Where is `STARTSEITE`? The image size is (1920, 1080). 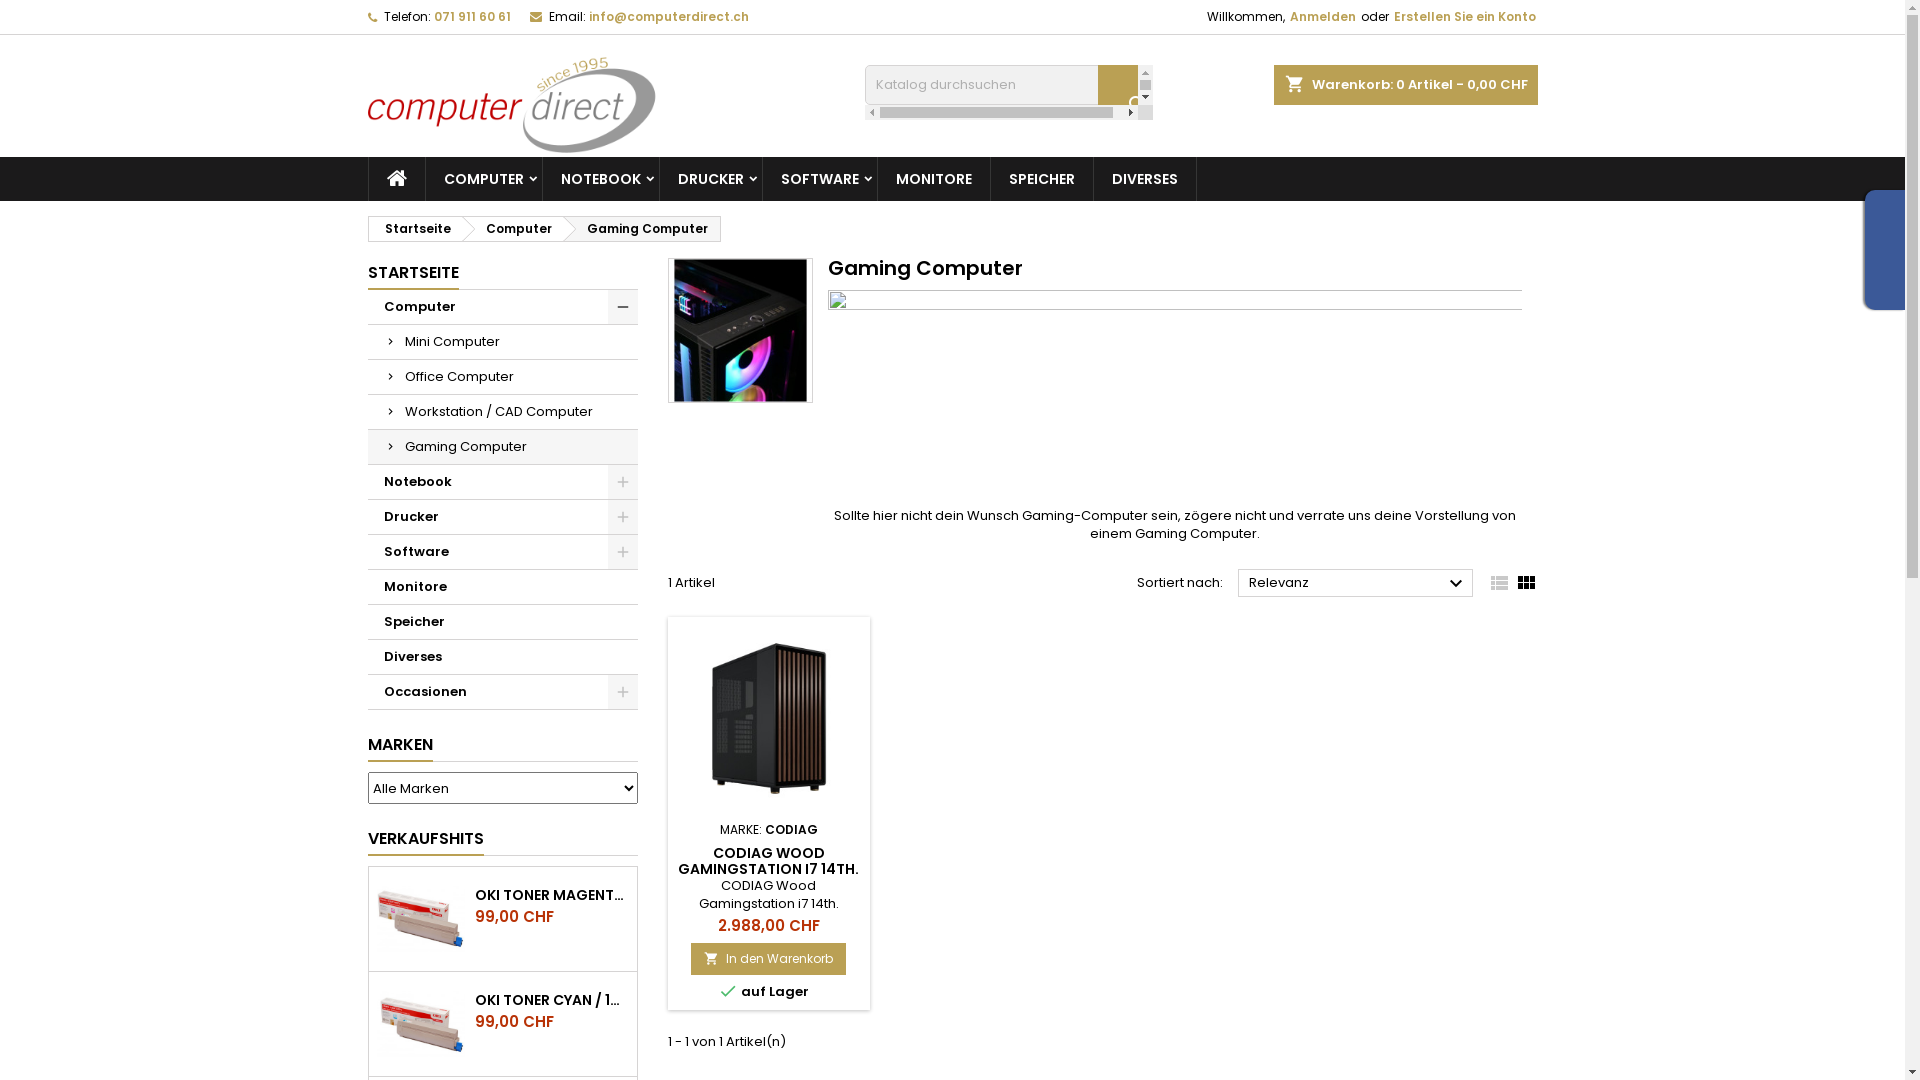 STARTSEITE is located at coordinates (414, 274).